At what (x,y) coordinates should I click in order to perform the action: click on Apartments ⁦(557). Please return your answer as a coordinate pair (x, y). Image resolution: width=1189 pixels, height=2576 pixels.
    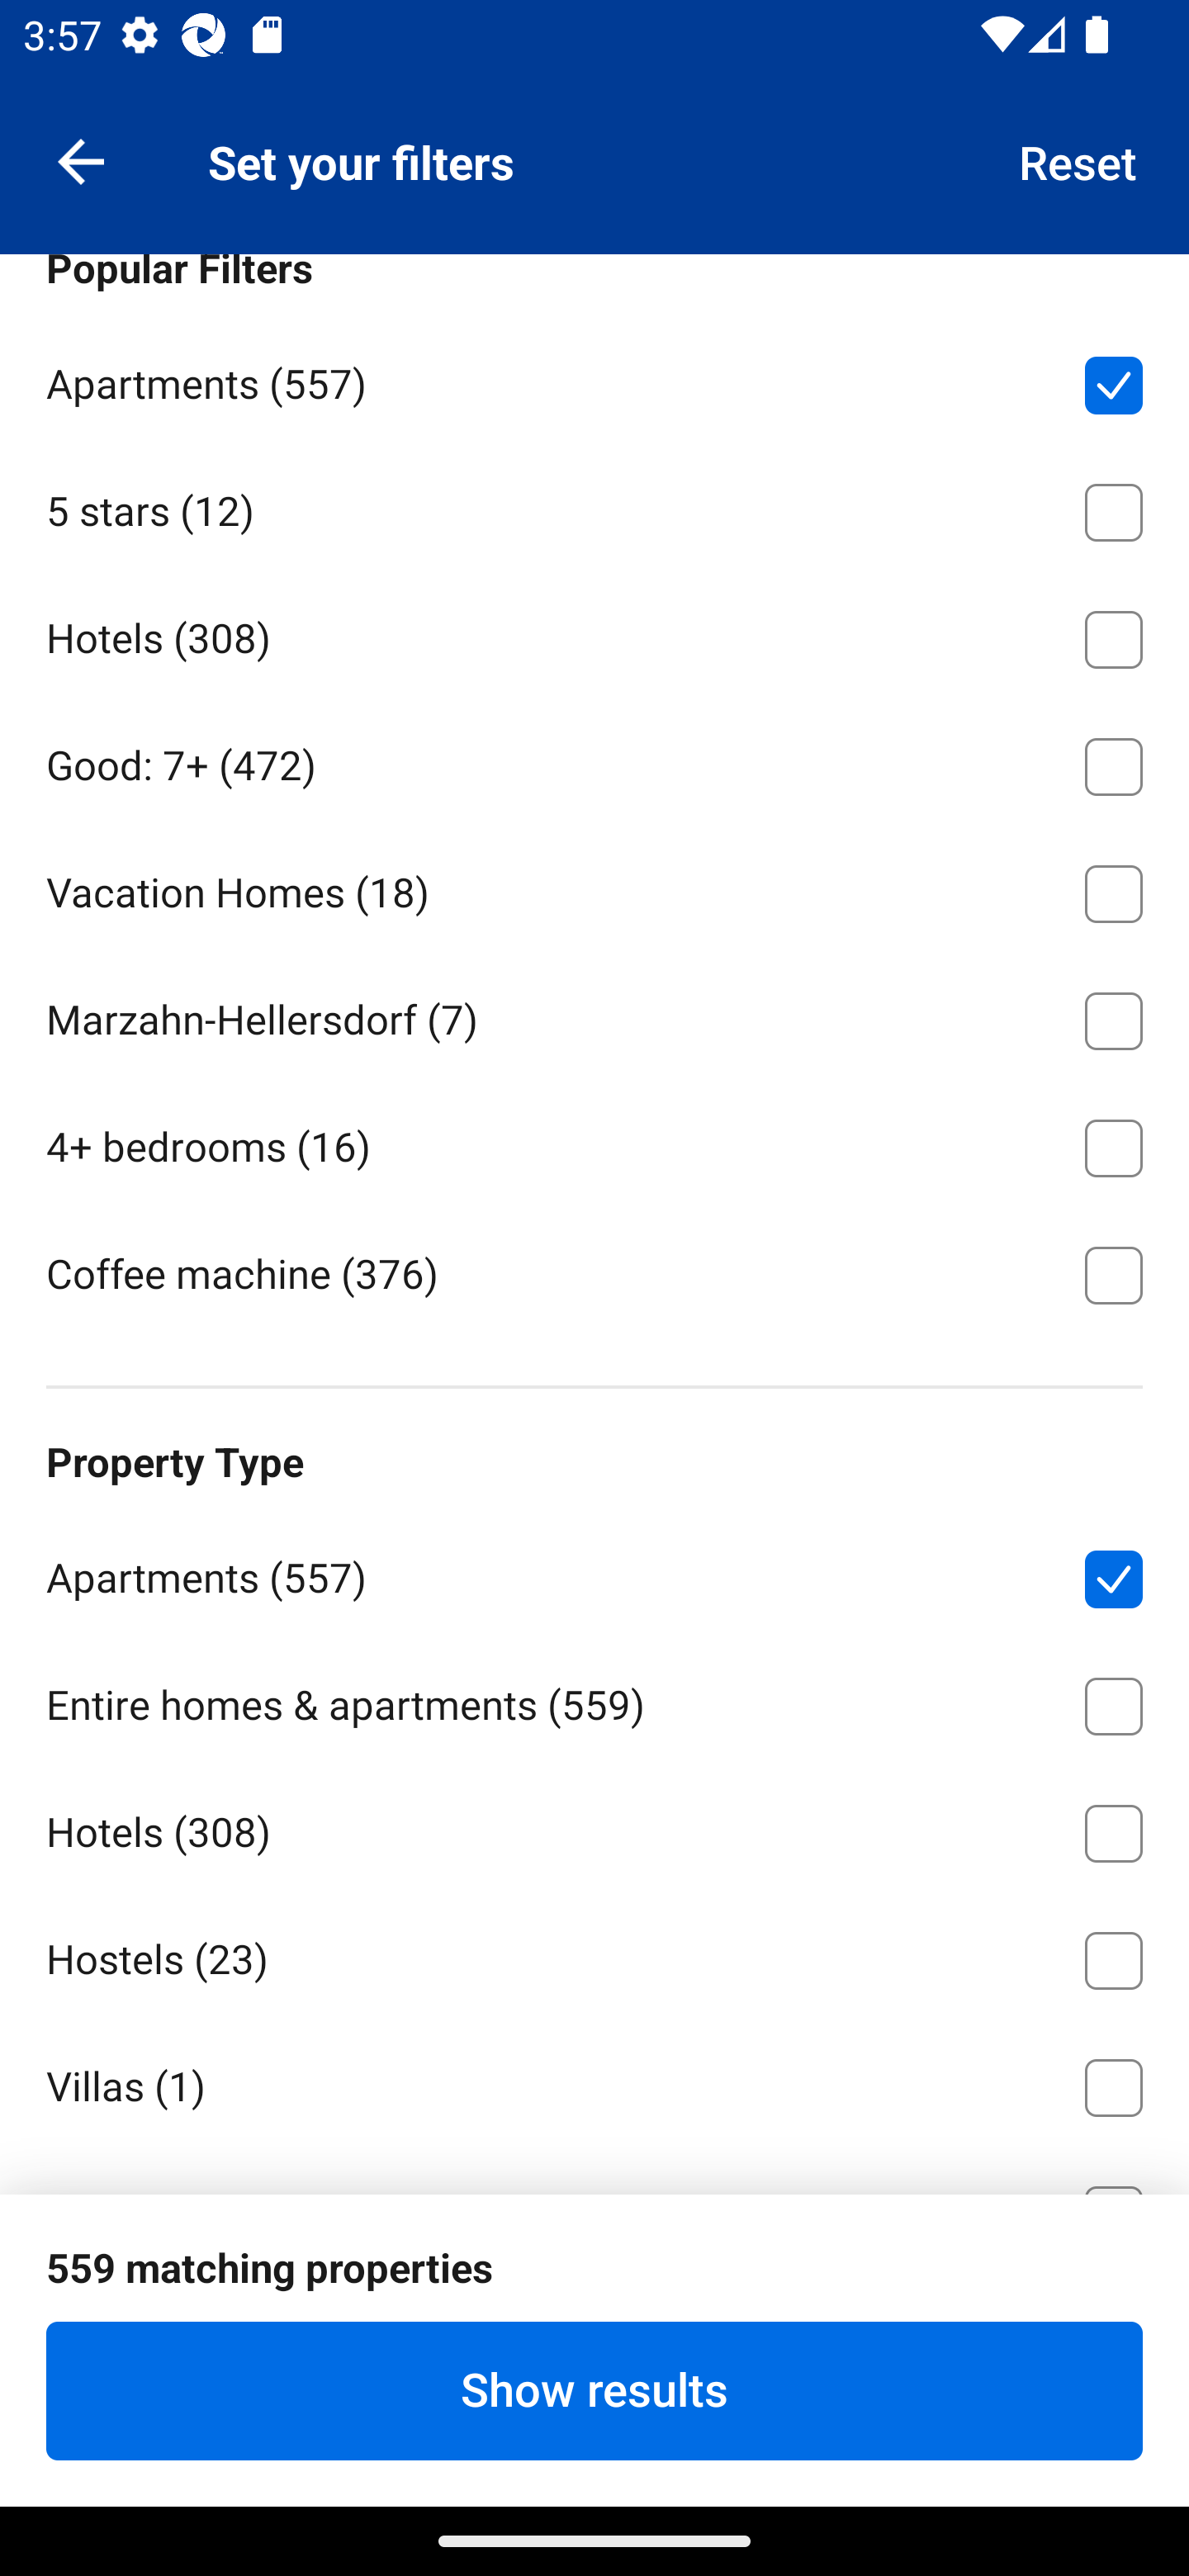
    Looking at the image, I should click on (594, 380).